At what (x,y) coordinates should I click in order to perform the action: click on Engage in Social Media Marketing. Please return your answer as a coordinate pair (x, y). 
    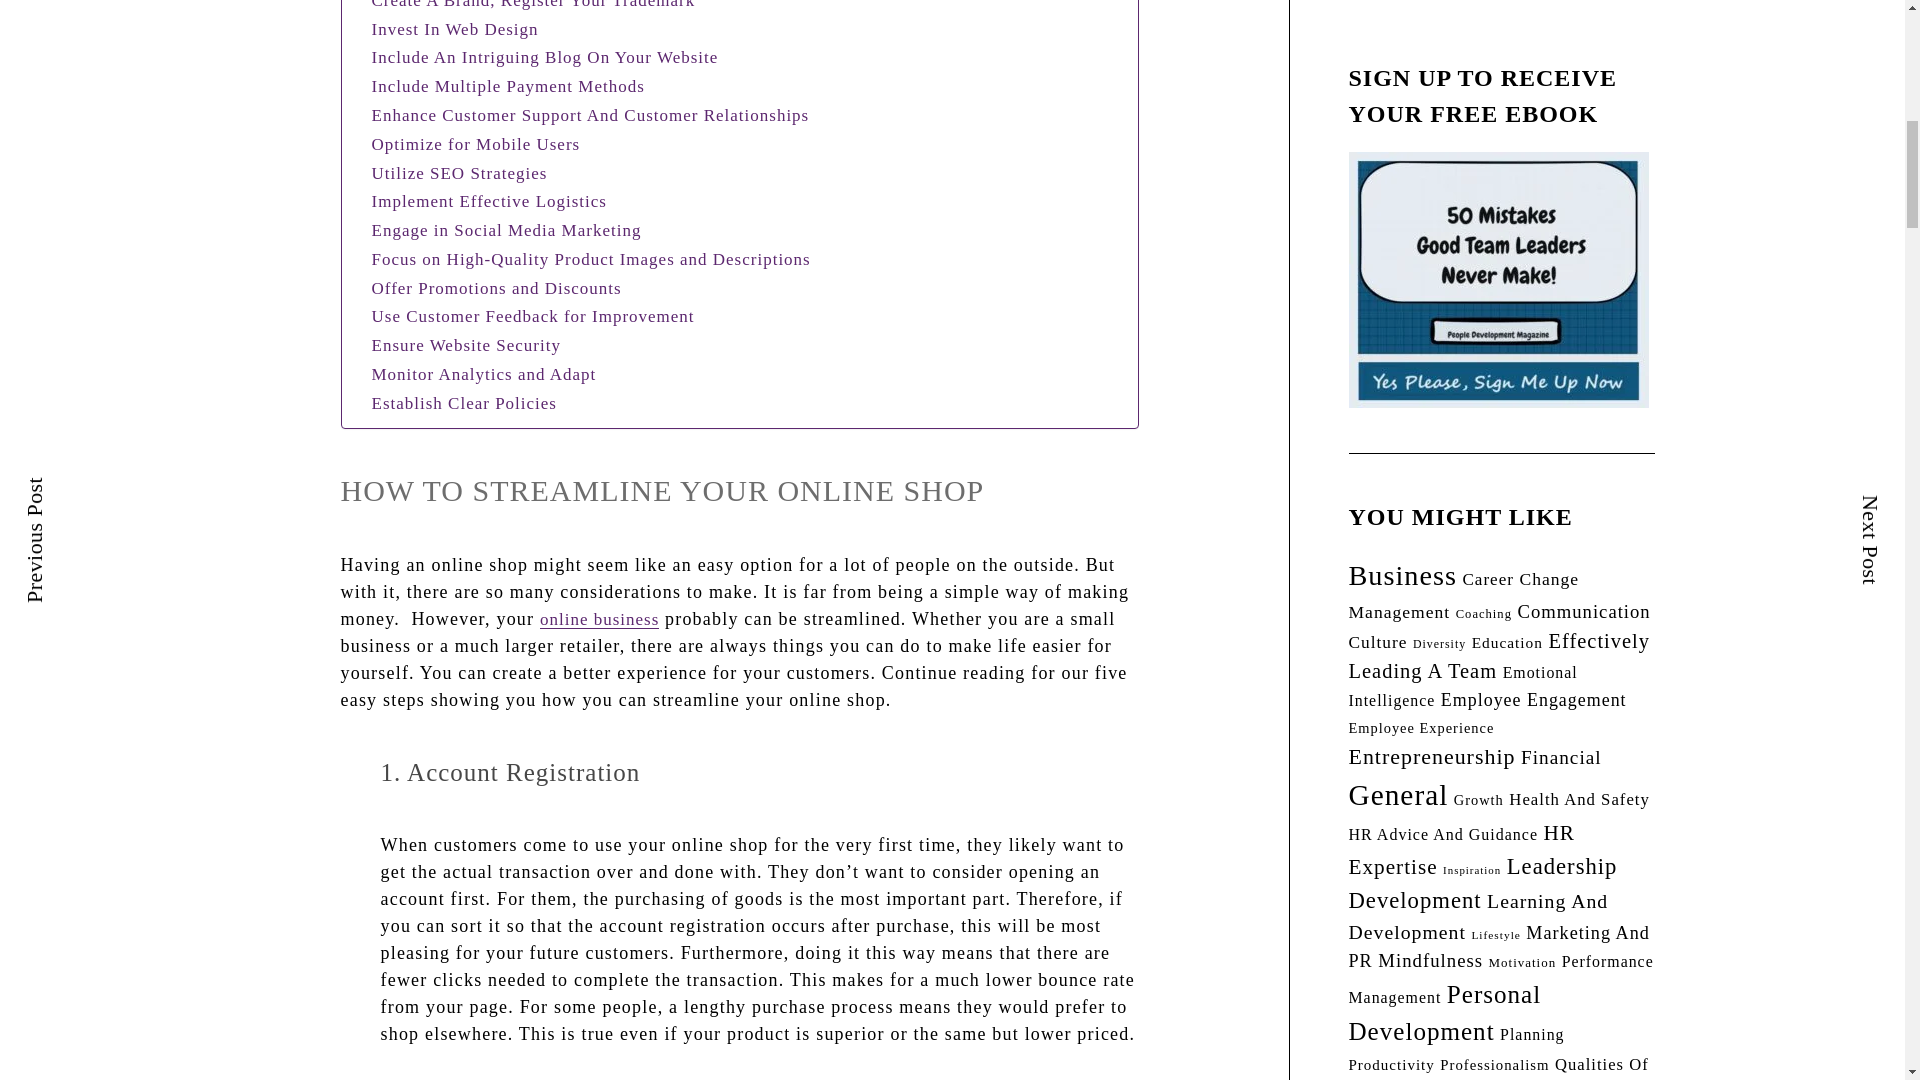
    Looking at the image, I should click on (506, 230).